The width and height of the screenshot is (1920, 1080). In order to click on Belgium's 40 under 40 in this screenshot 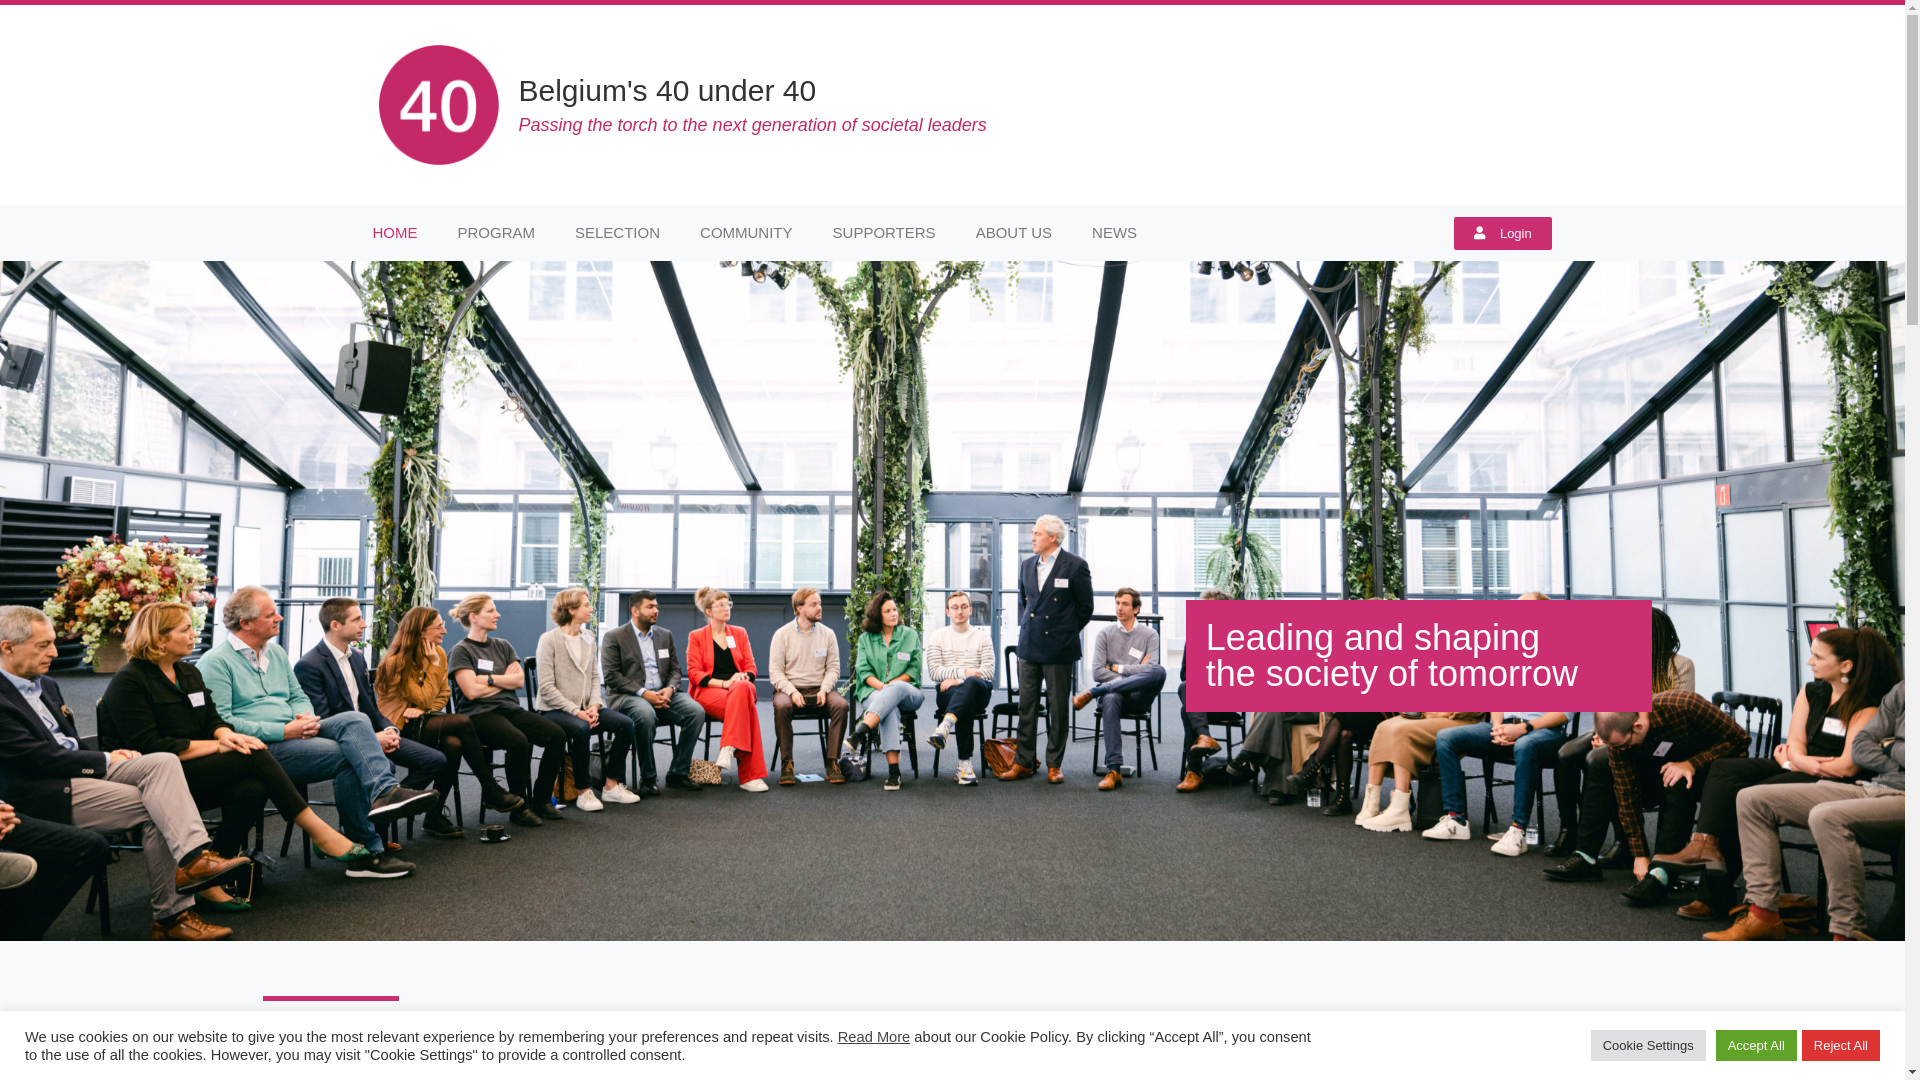, I will do `click(667, 90)`.